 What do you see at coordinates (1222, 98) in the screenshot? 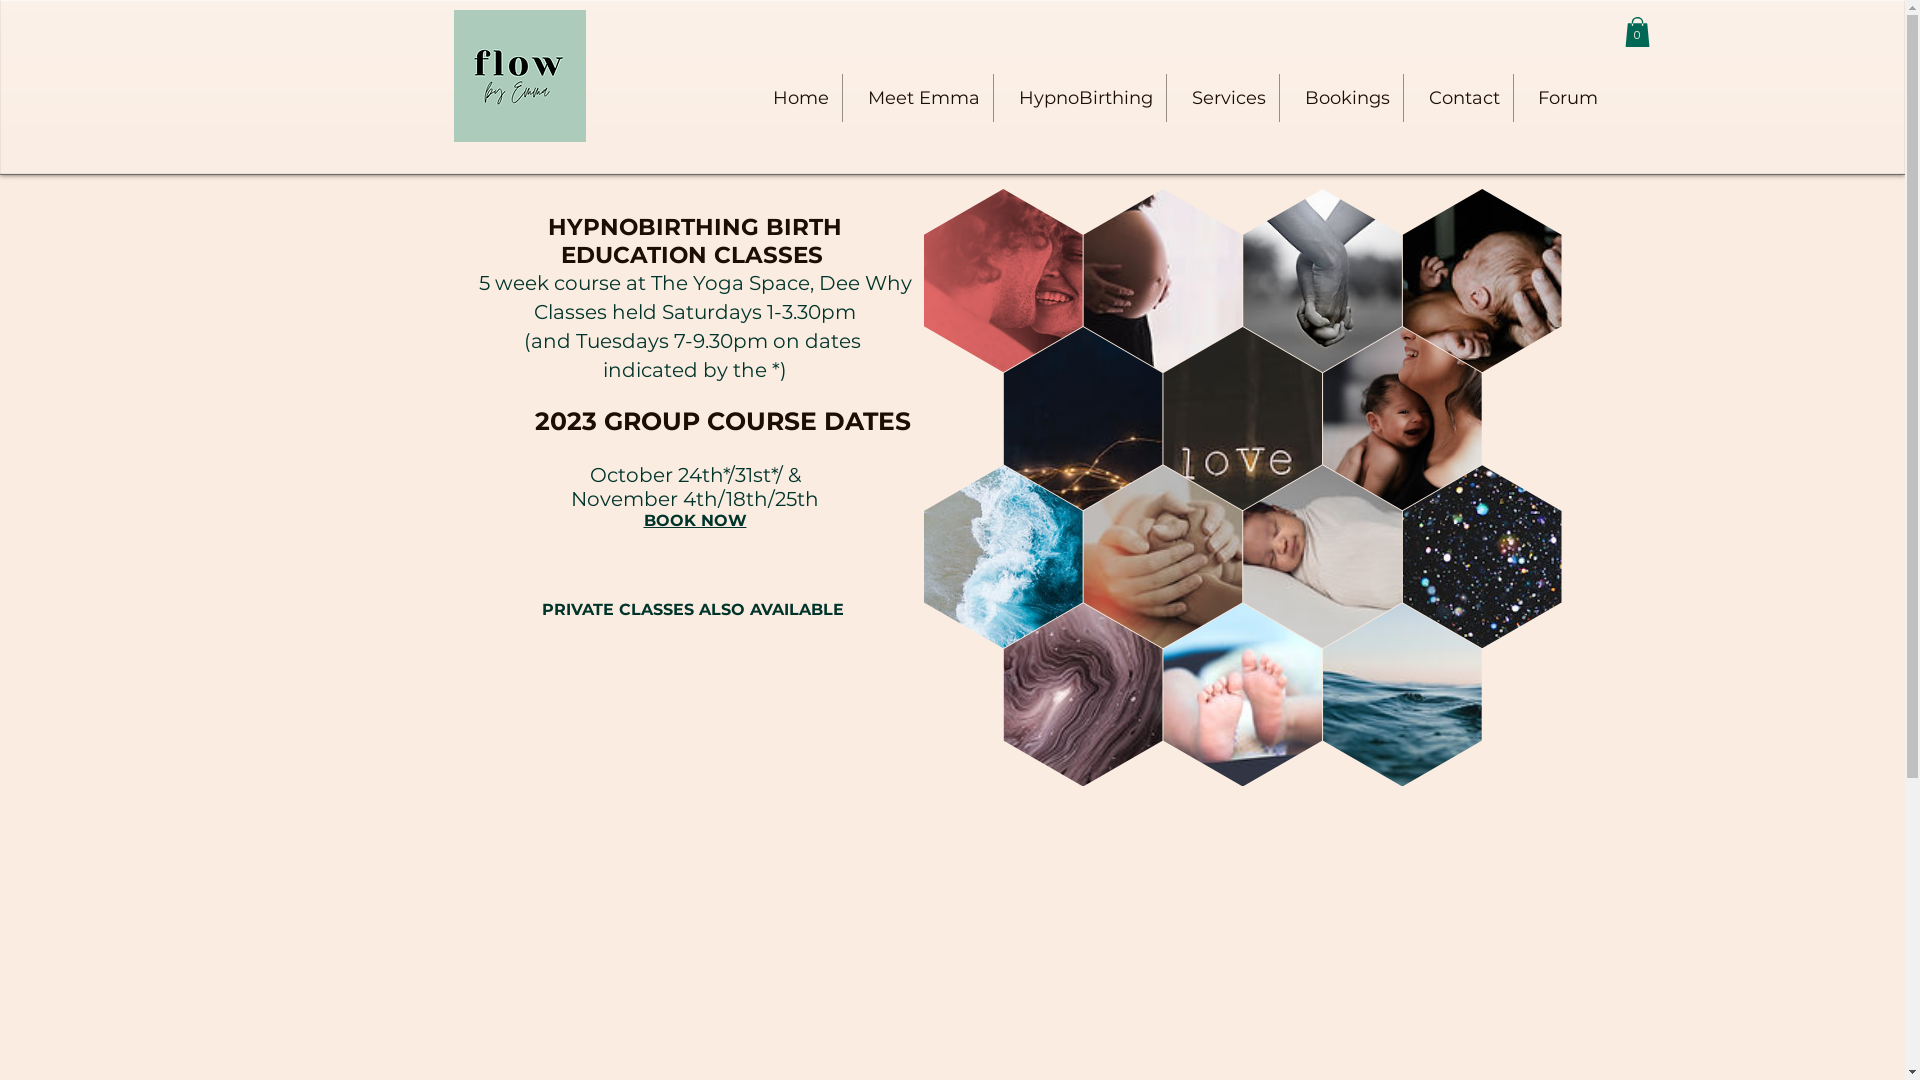
I see `Services` at bounding box center [1222, 98].